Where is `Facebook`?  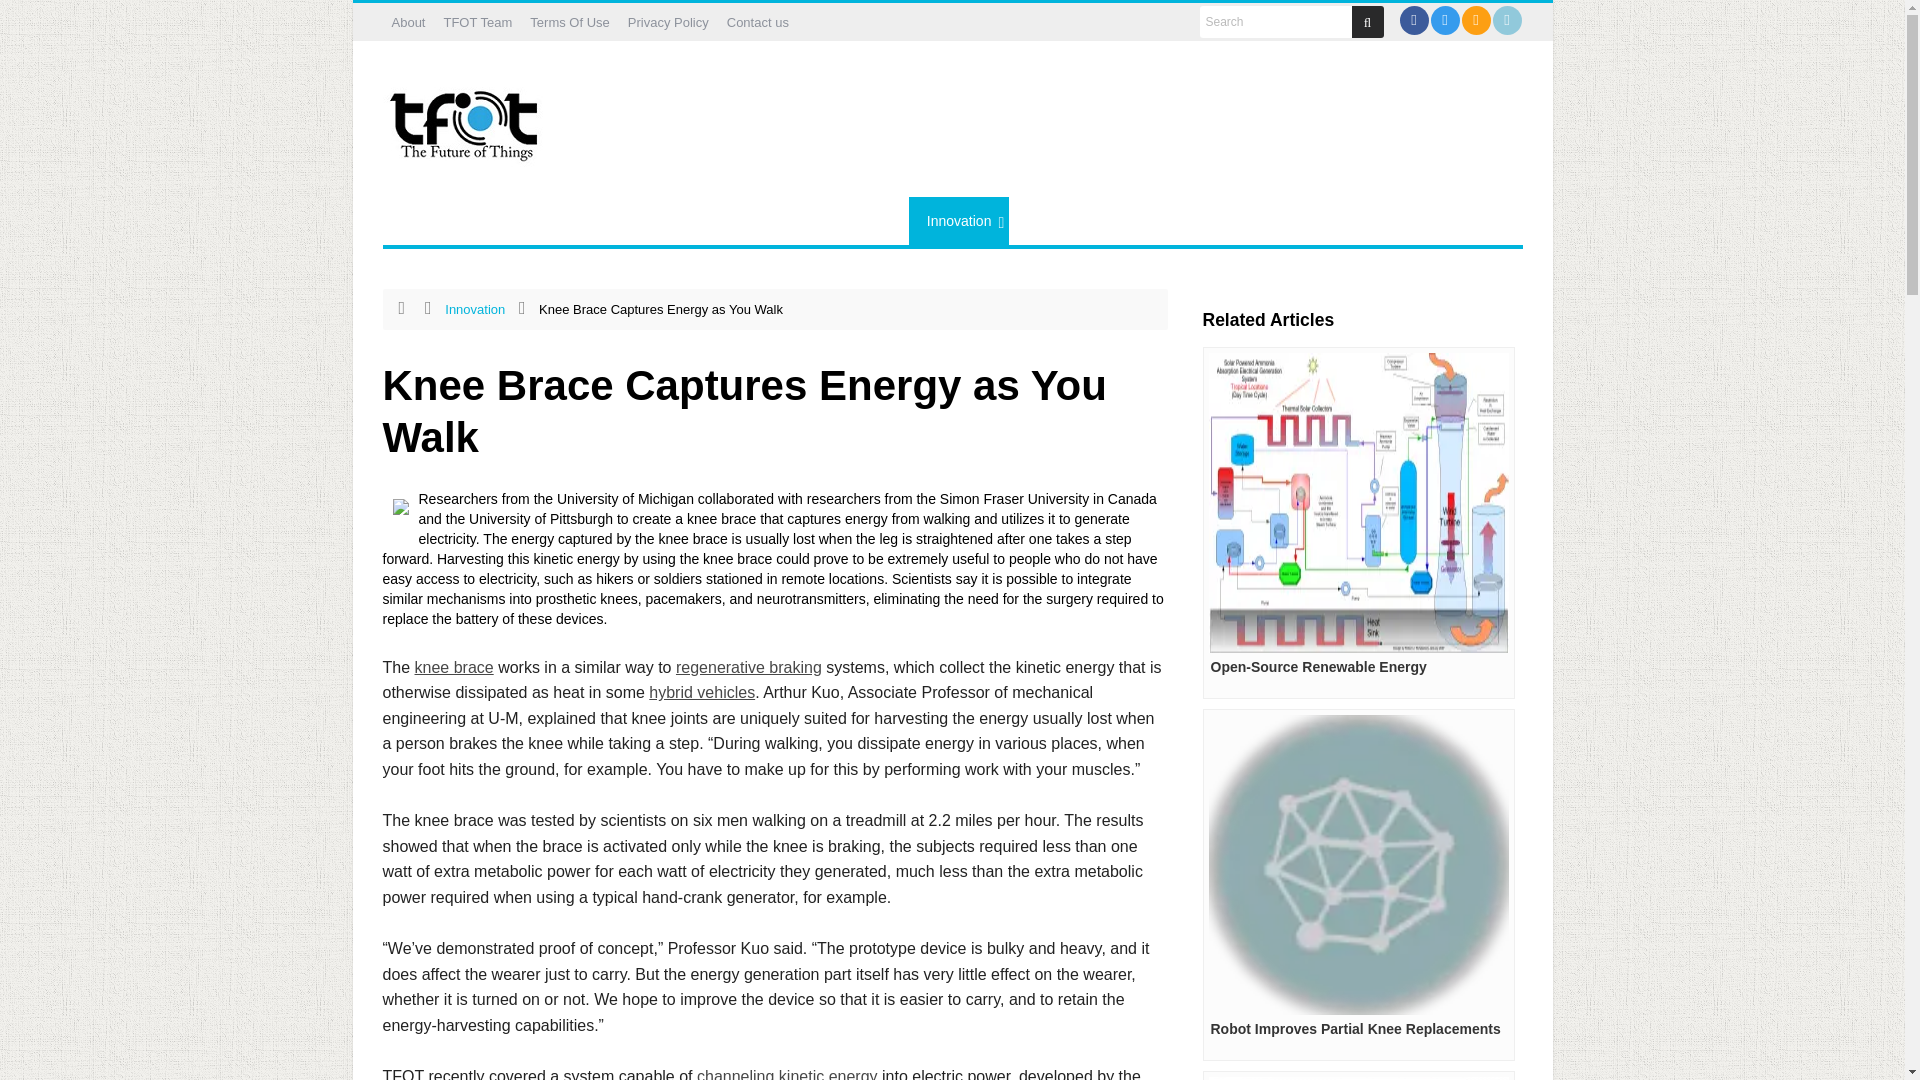 Facebook is located at coordinates (1412, 20).